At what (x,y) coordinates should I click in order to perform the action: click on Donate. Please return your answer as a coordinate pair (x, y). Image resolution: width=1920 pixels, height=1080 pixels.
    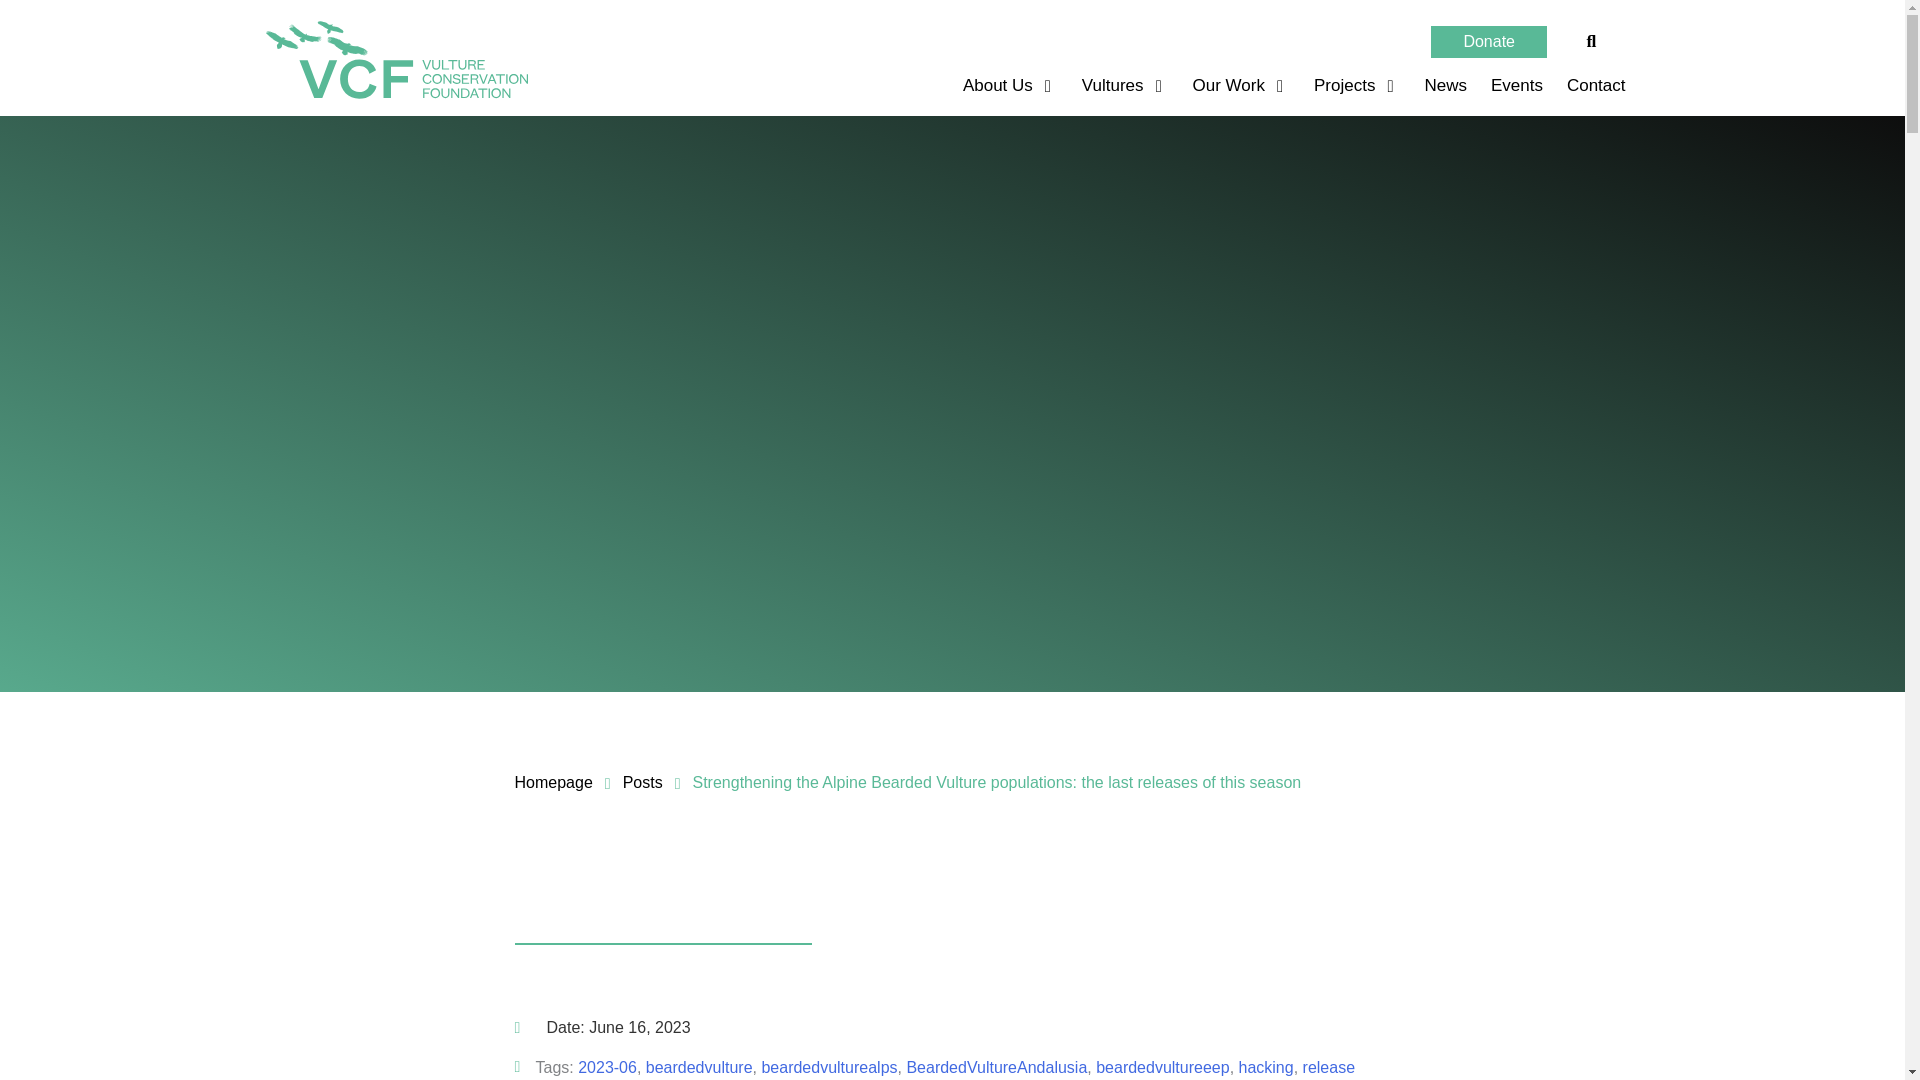
    Looking at the image, I should click on (1488, 42).